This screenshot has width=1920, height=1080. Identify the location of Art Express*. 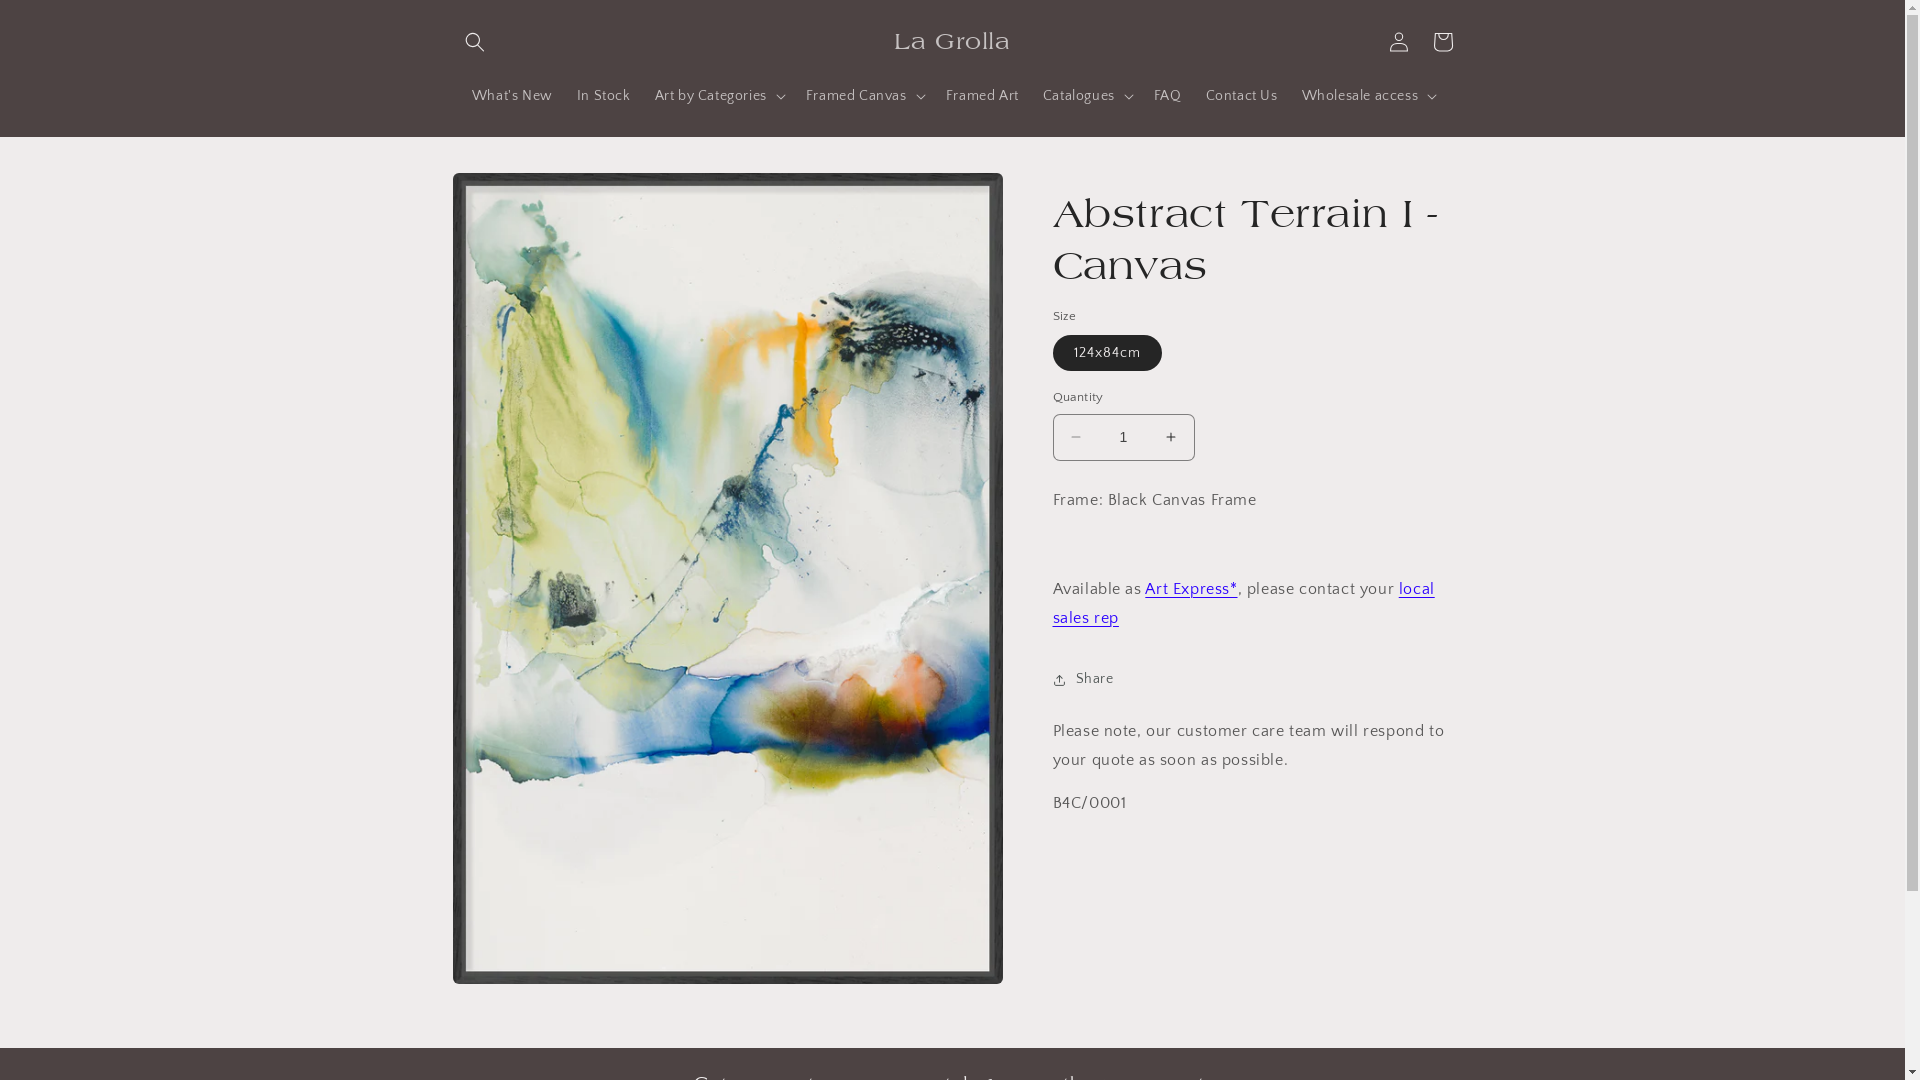
(1191, 589).